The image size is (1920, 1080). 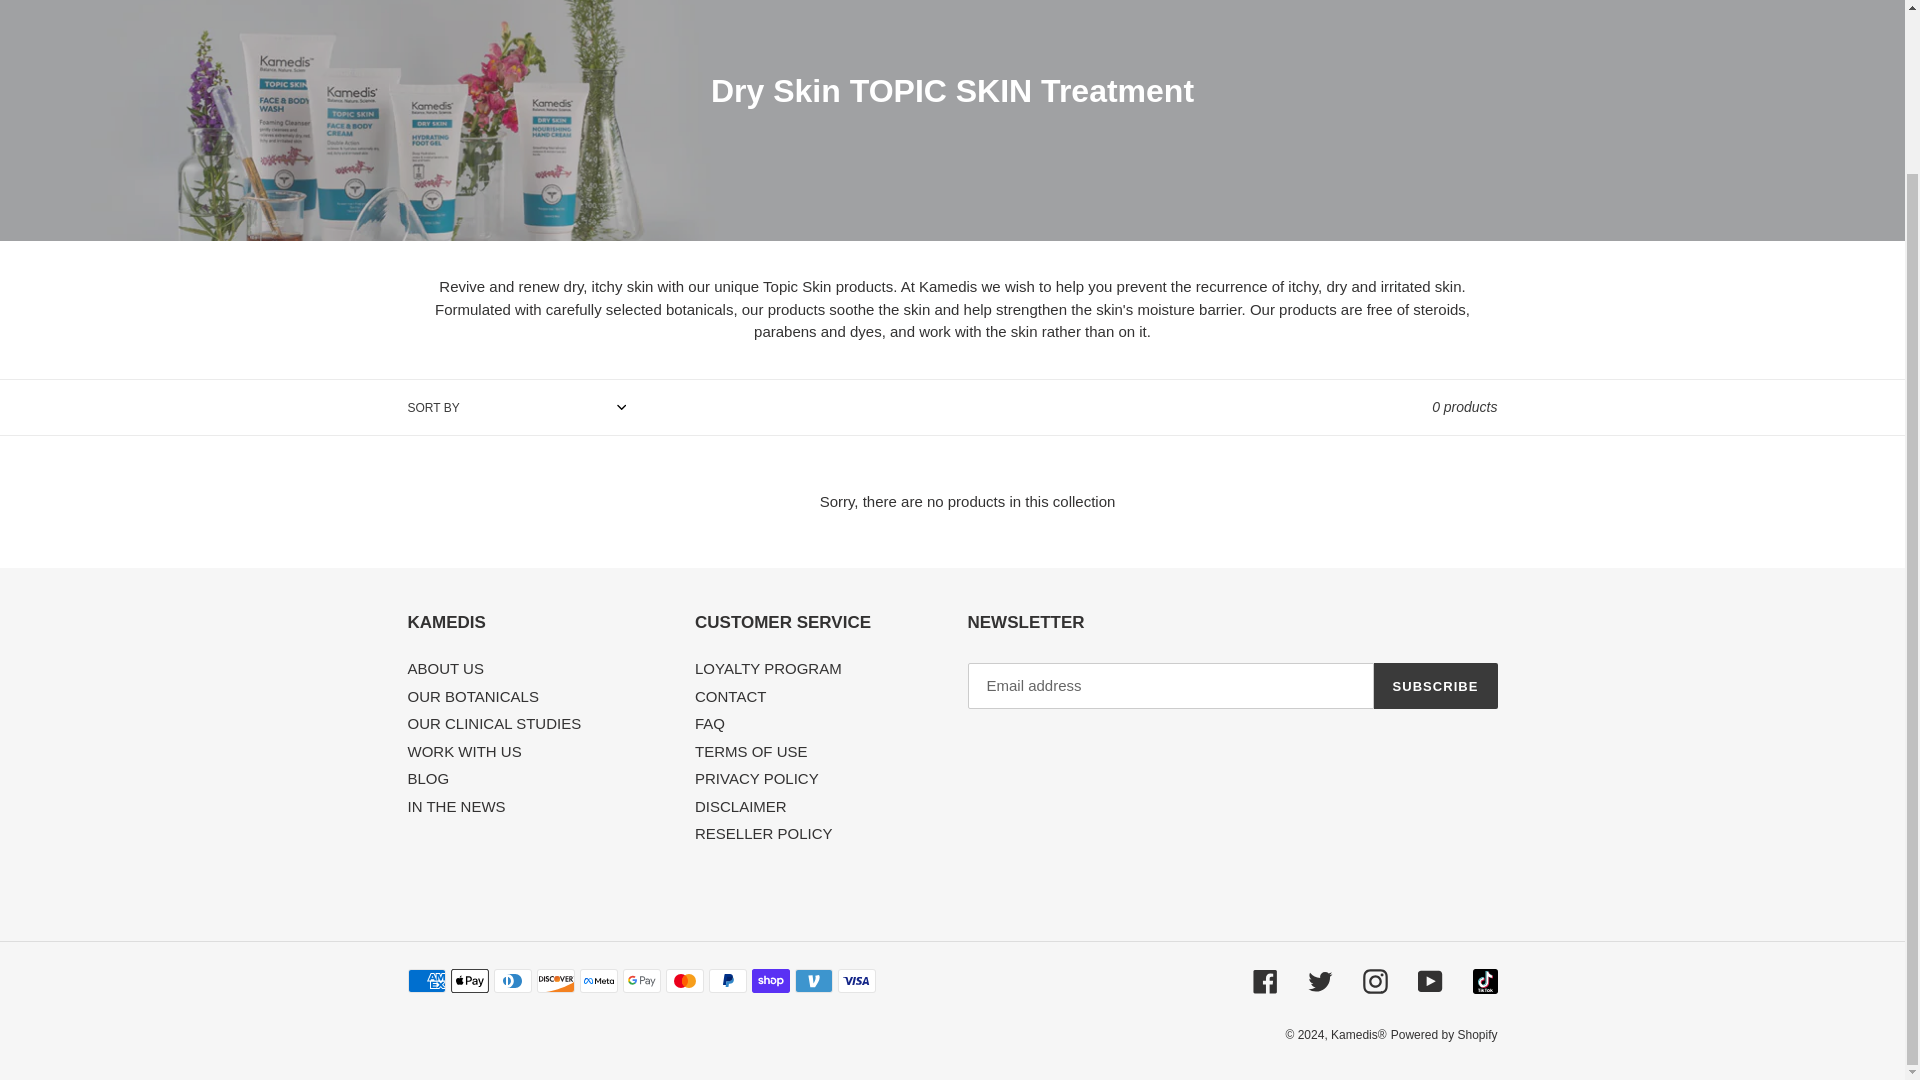 I want to click on LOYALTY PROGRAM, so click(x=768, y=668).